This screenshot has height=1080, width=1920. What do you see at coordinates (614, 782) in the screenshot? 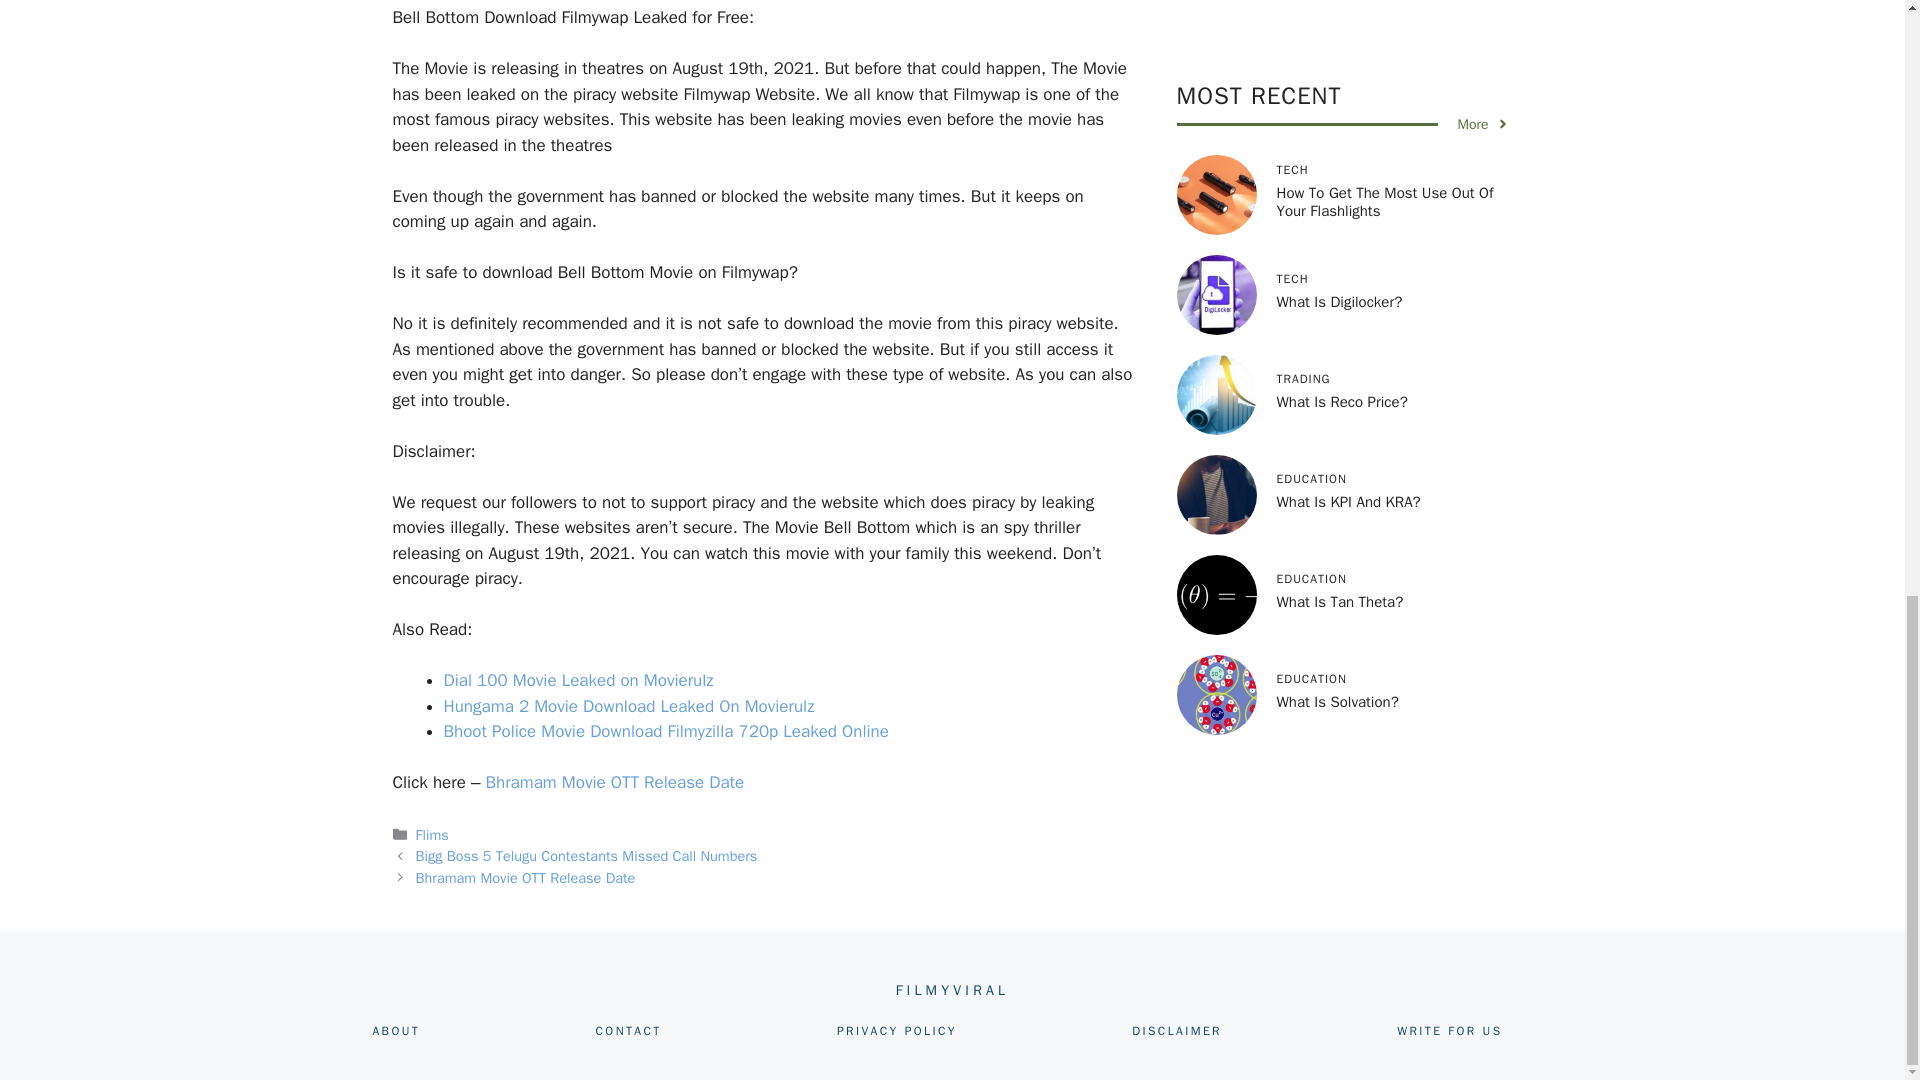
I see `Bhramam Movie OTT Release Date` at bounding box center [614, 782].